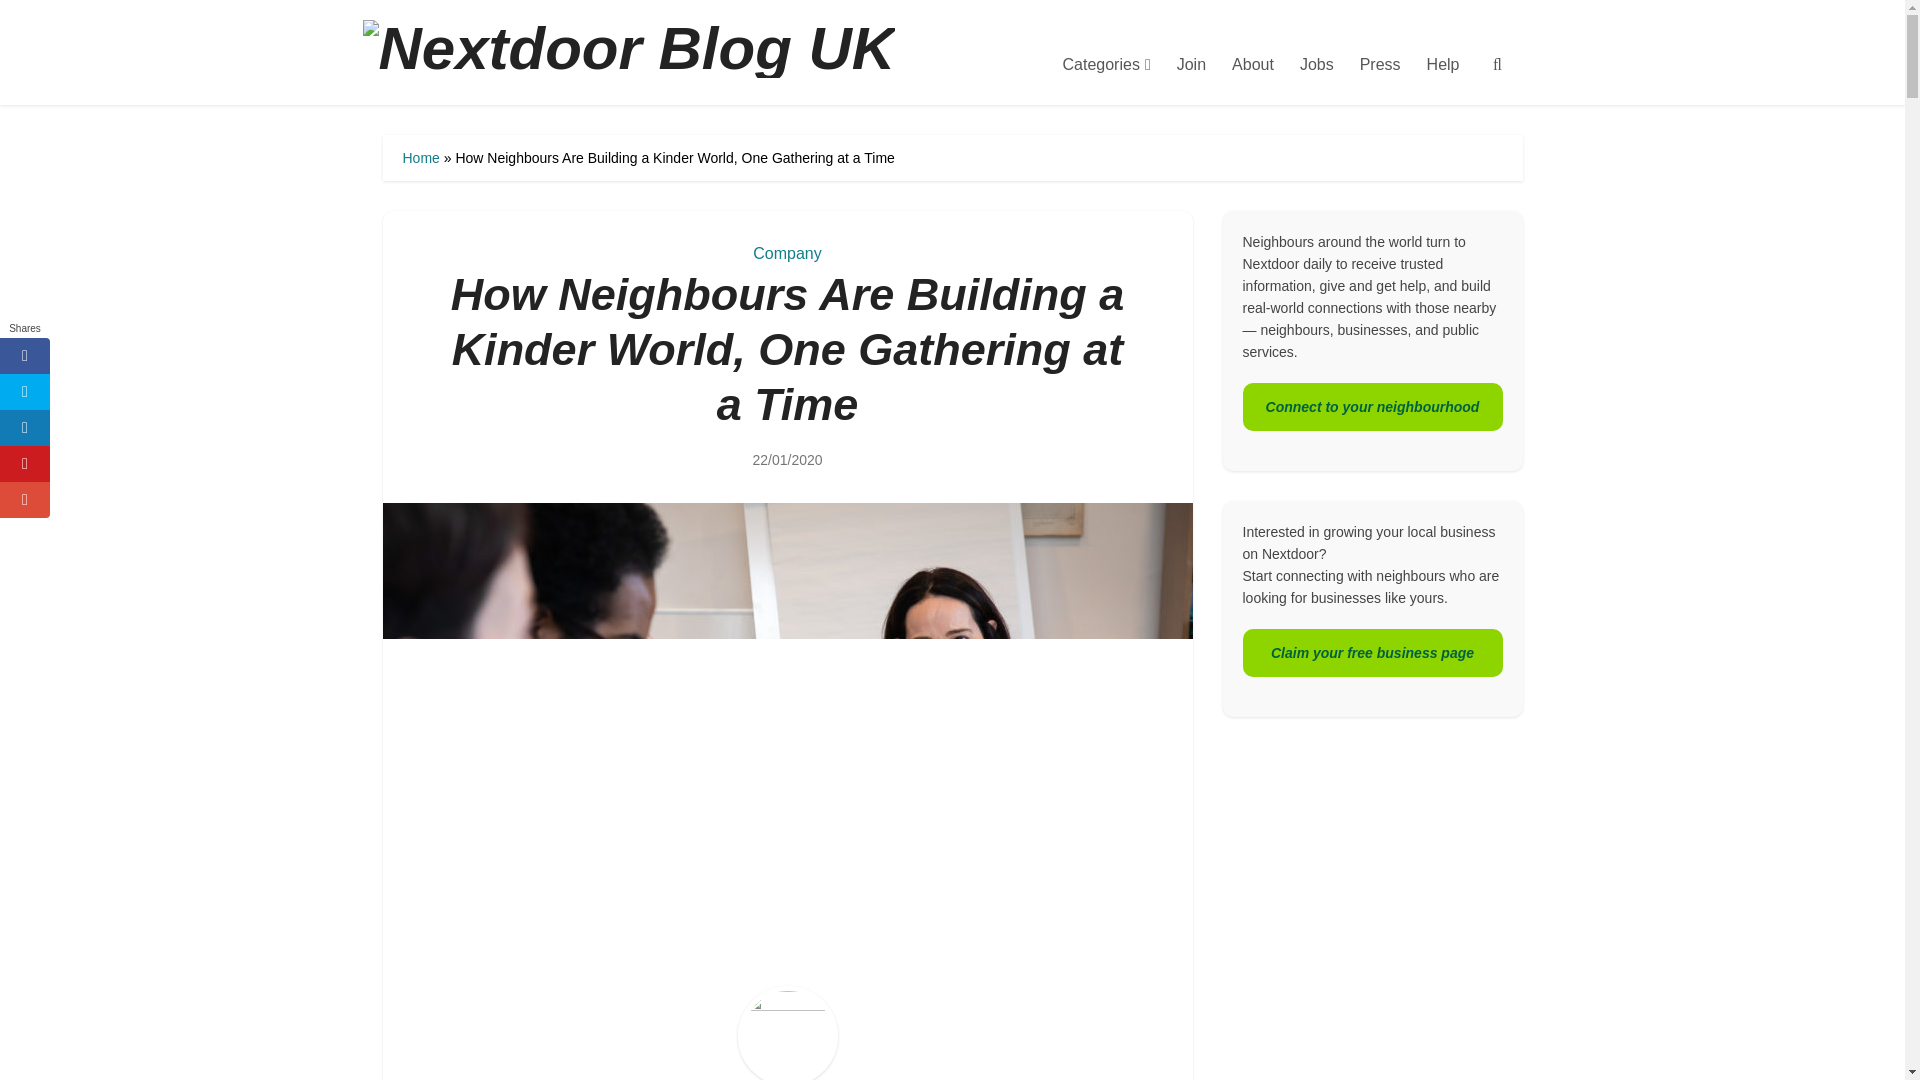 The width and height of the screenshot is (1920, 1080). Describe the element at coordinates (1252, 64) in the screenshot. I see `About` at that location.